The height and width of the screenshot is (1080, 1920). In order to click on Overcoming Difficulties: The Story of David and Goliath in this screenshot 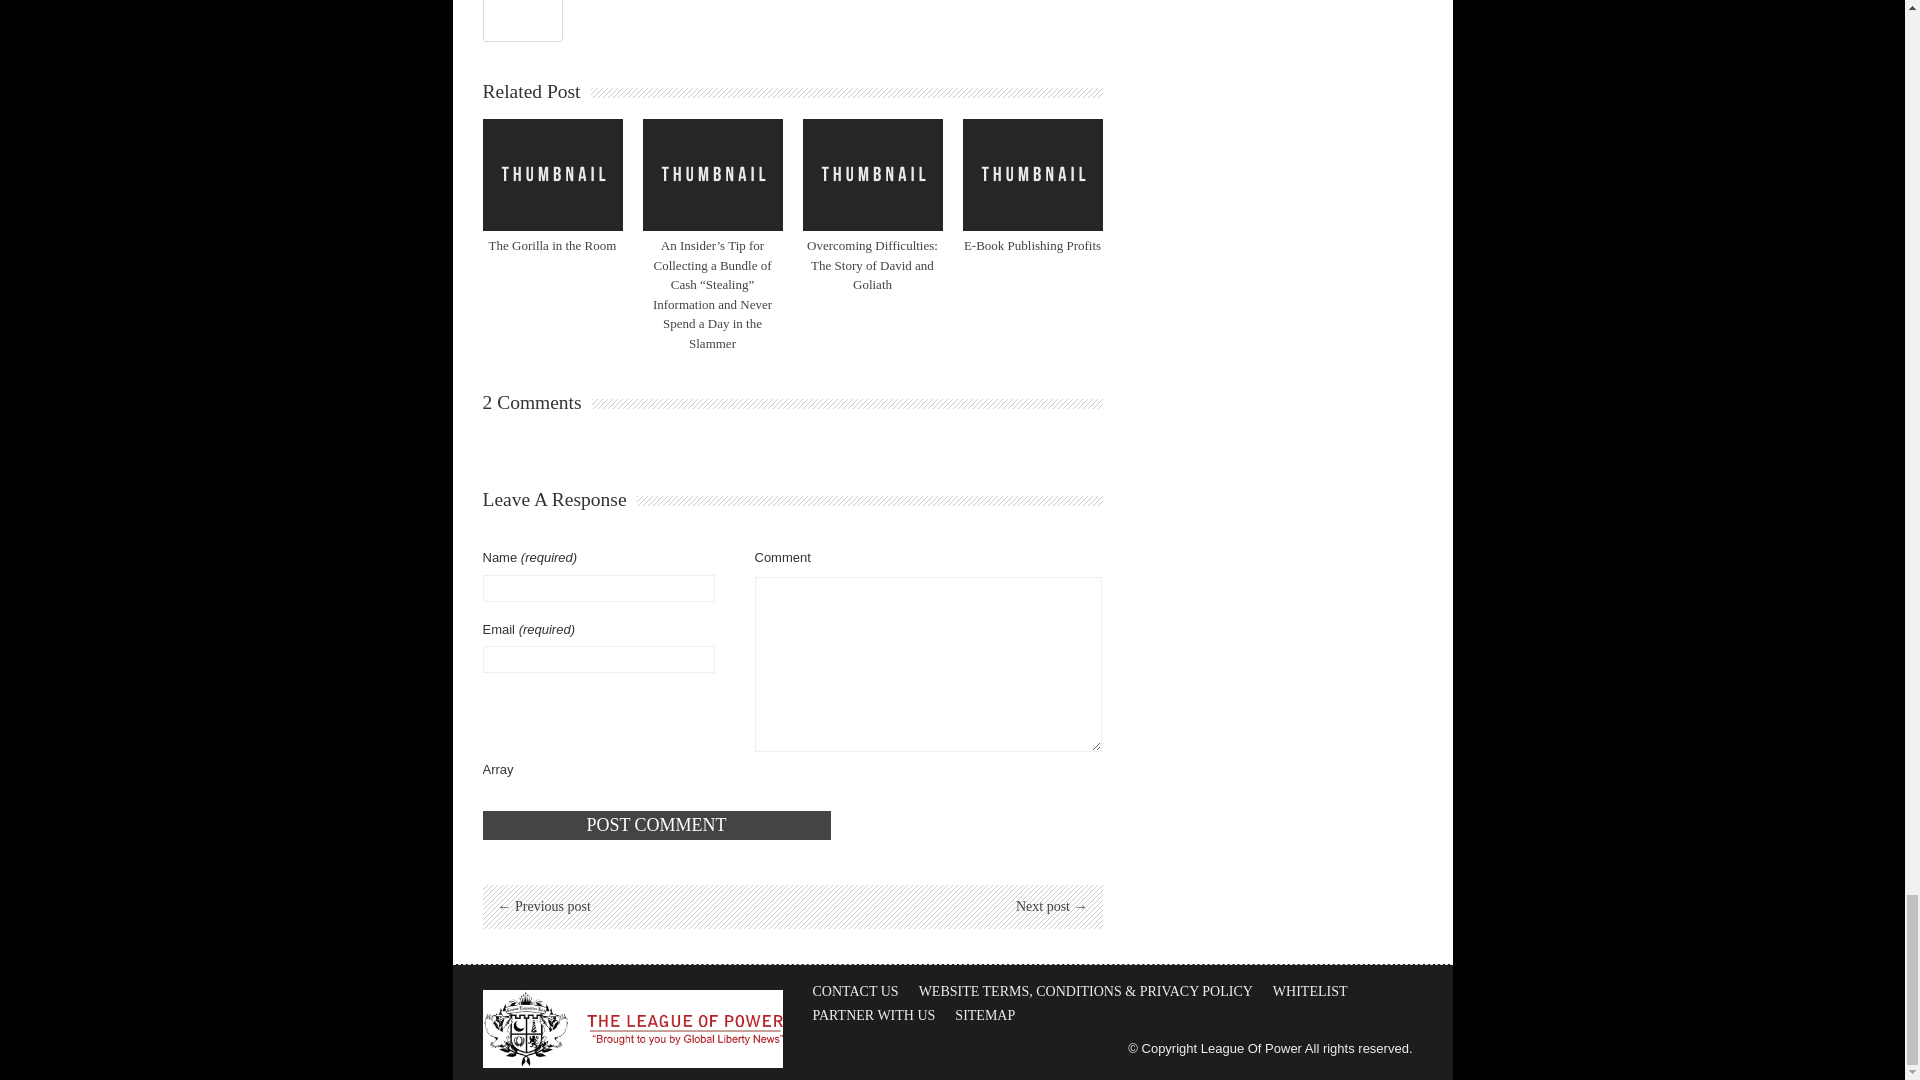, I will do `click(872, 264)`.